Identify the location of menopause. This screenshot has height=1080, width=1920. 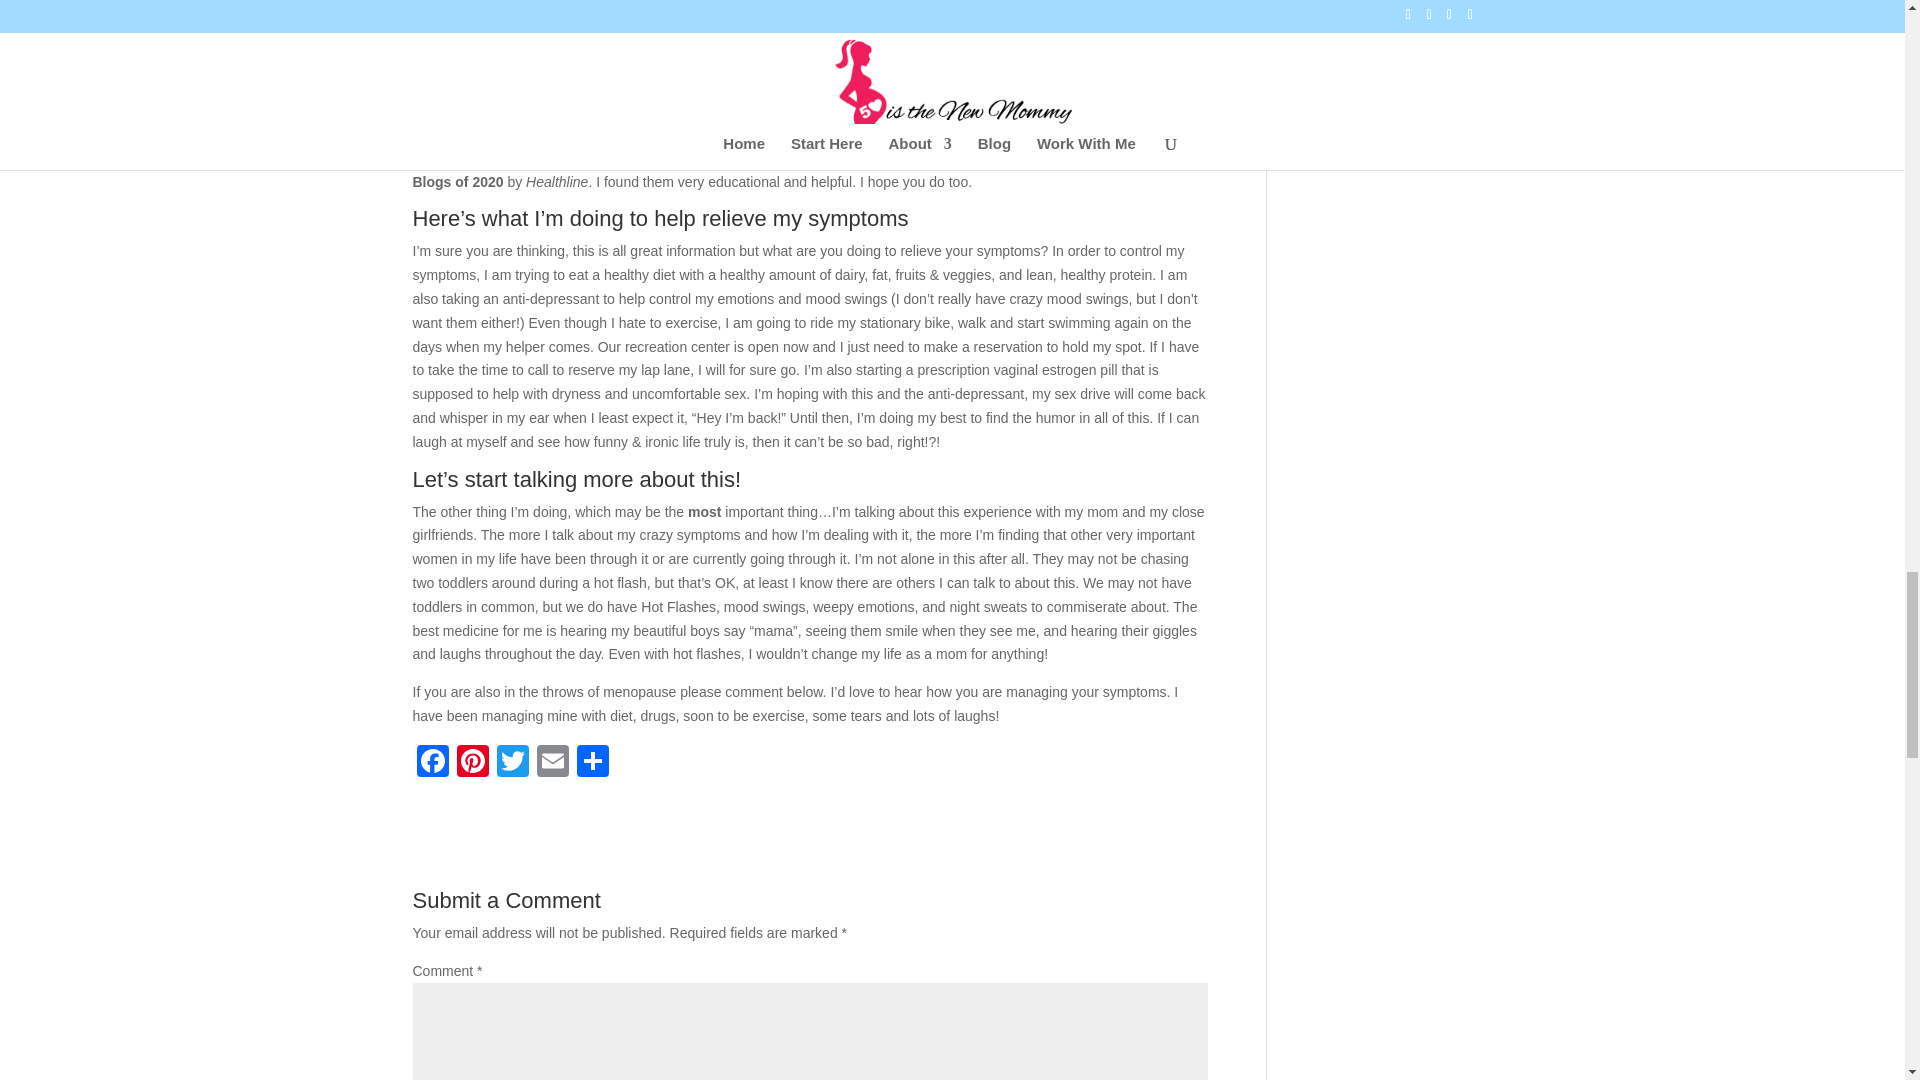
(722, 134).